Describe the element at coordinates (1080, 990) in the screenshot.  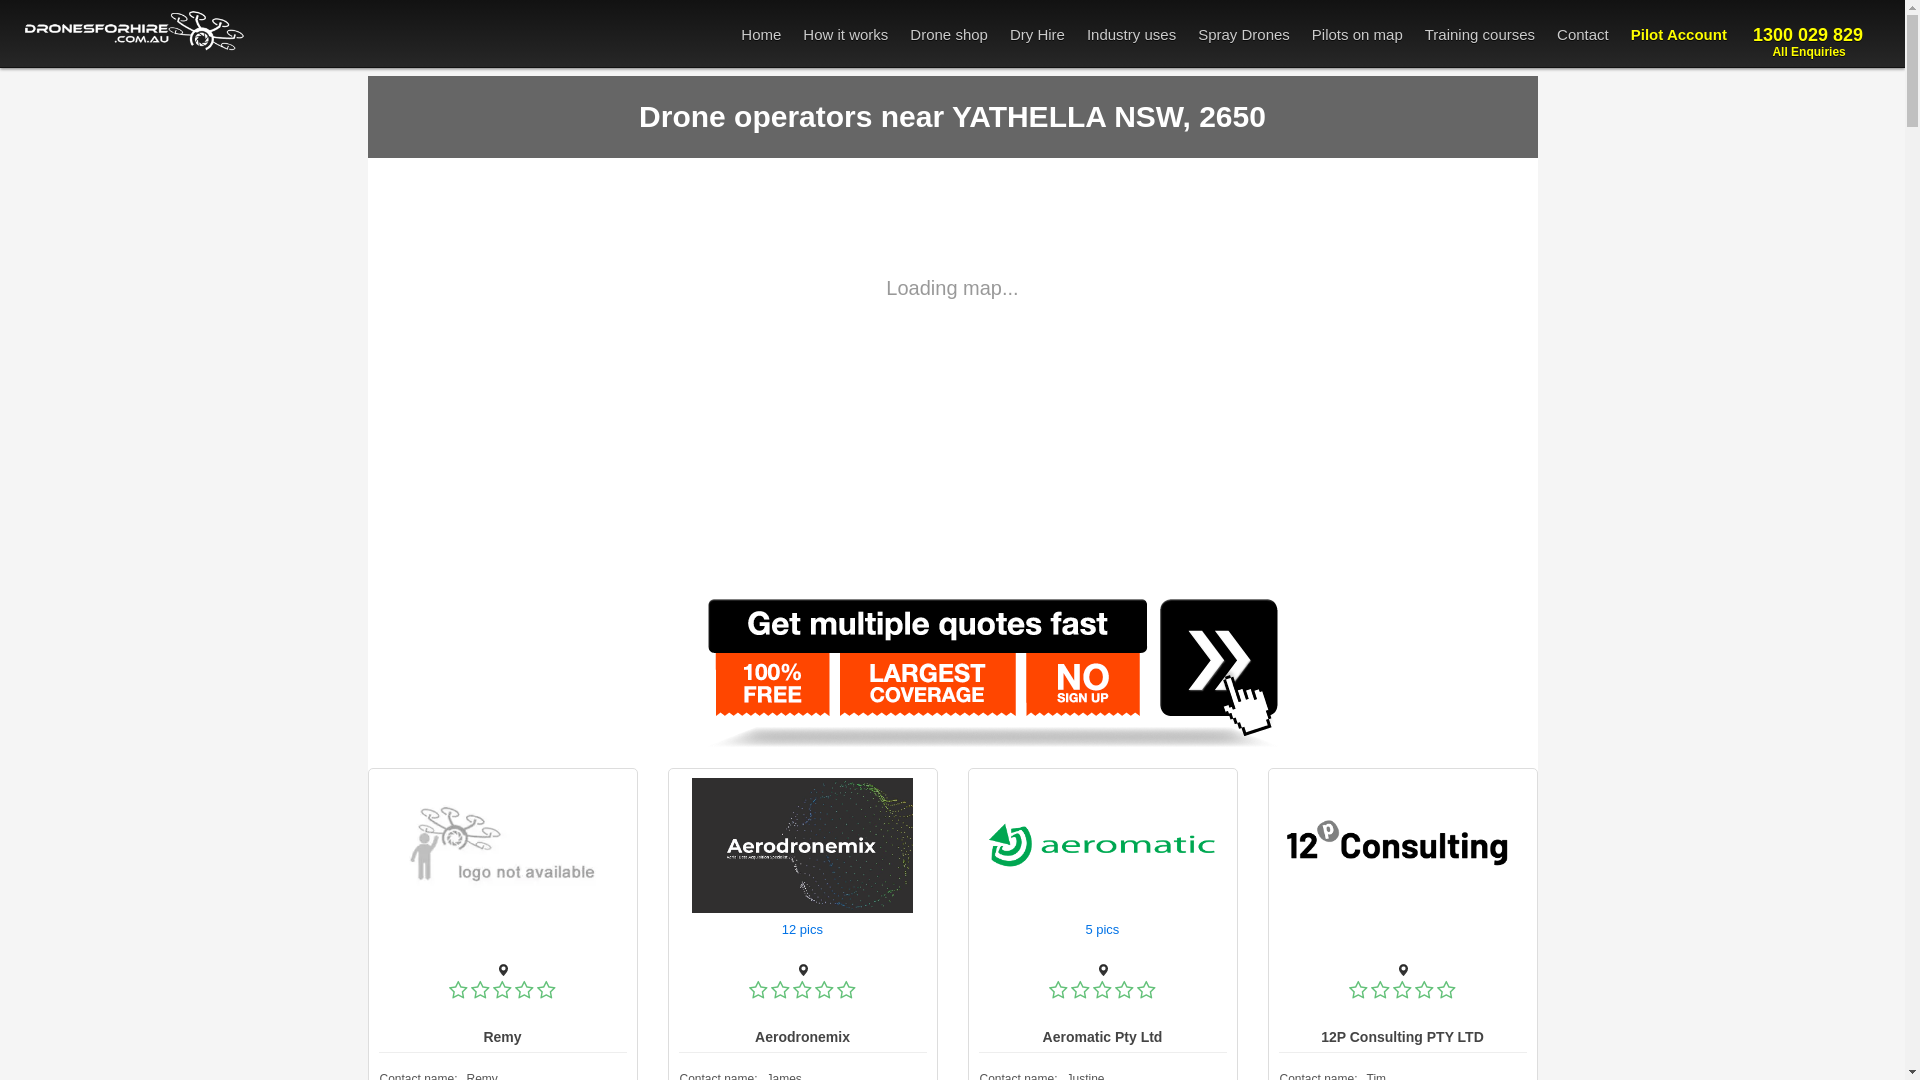
I see `Not rated yet!` at that location.